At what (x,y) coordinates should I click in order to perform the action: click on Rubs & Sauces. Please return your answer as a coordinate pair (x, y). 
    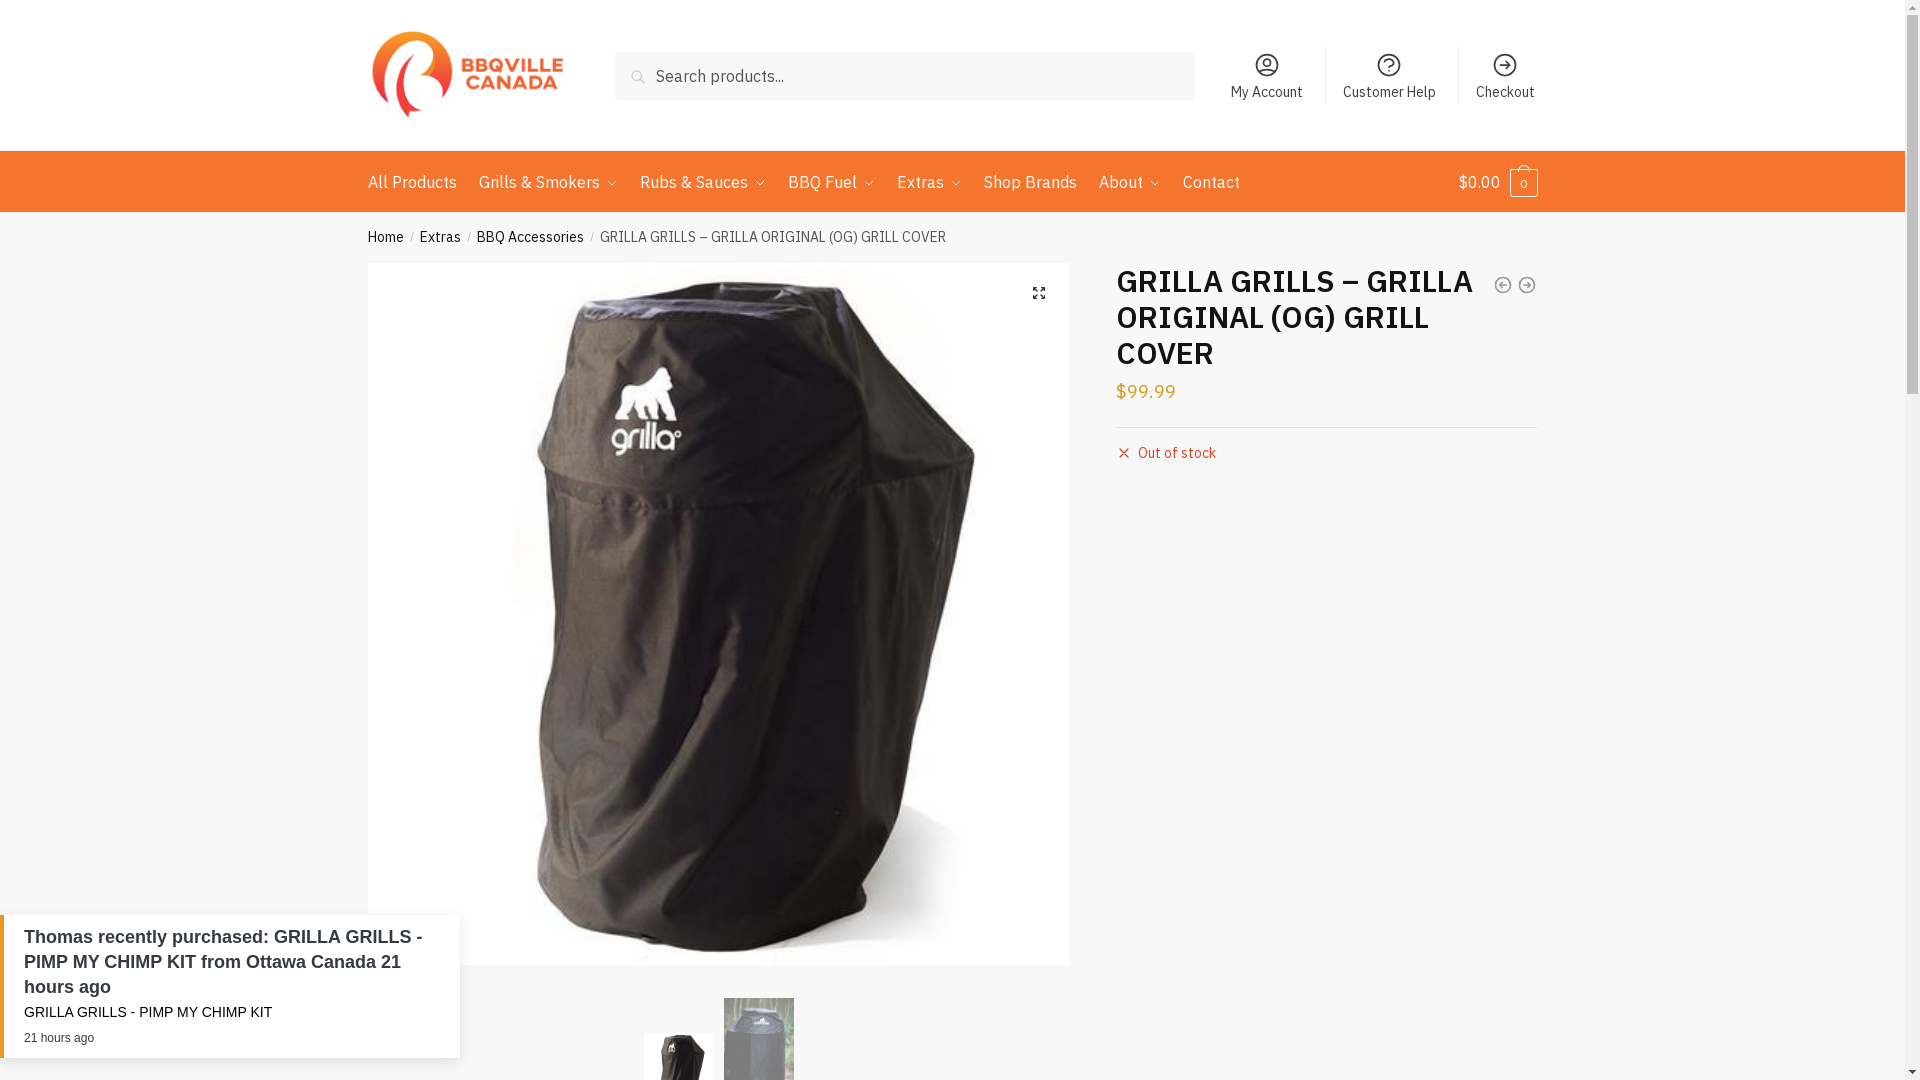
    Looking at the image, I should click on (703, 182).